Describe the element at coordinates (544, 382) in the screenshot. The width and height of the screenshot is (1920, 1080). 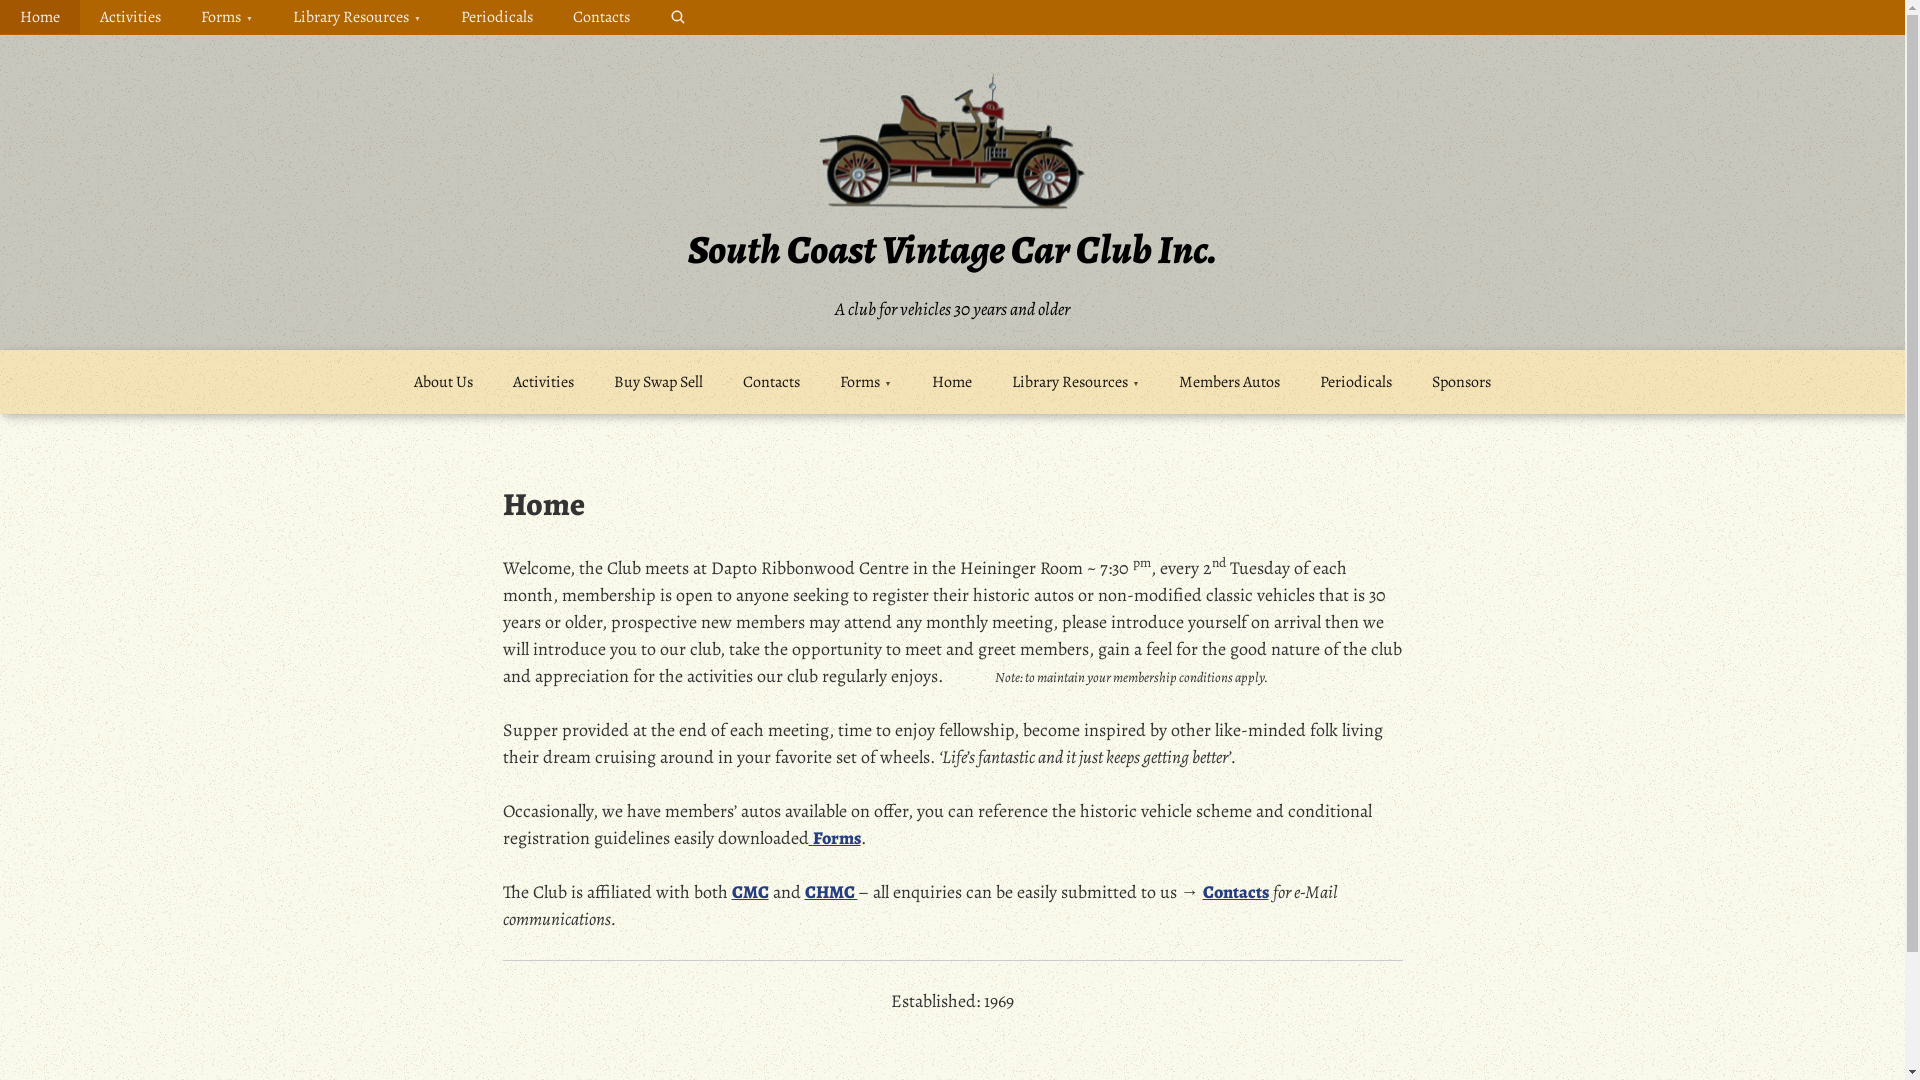
I see `Activities` at that location.